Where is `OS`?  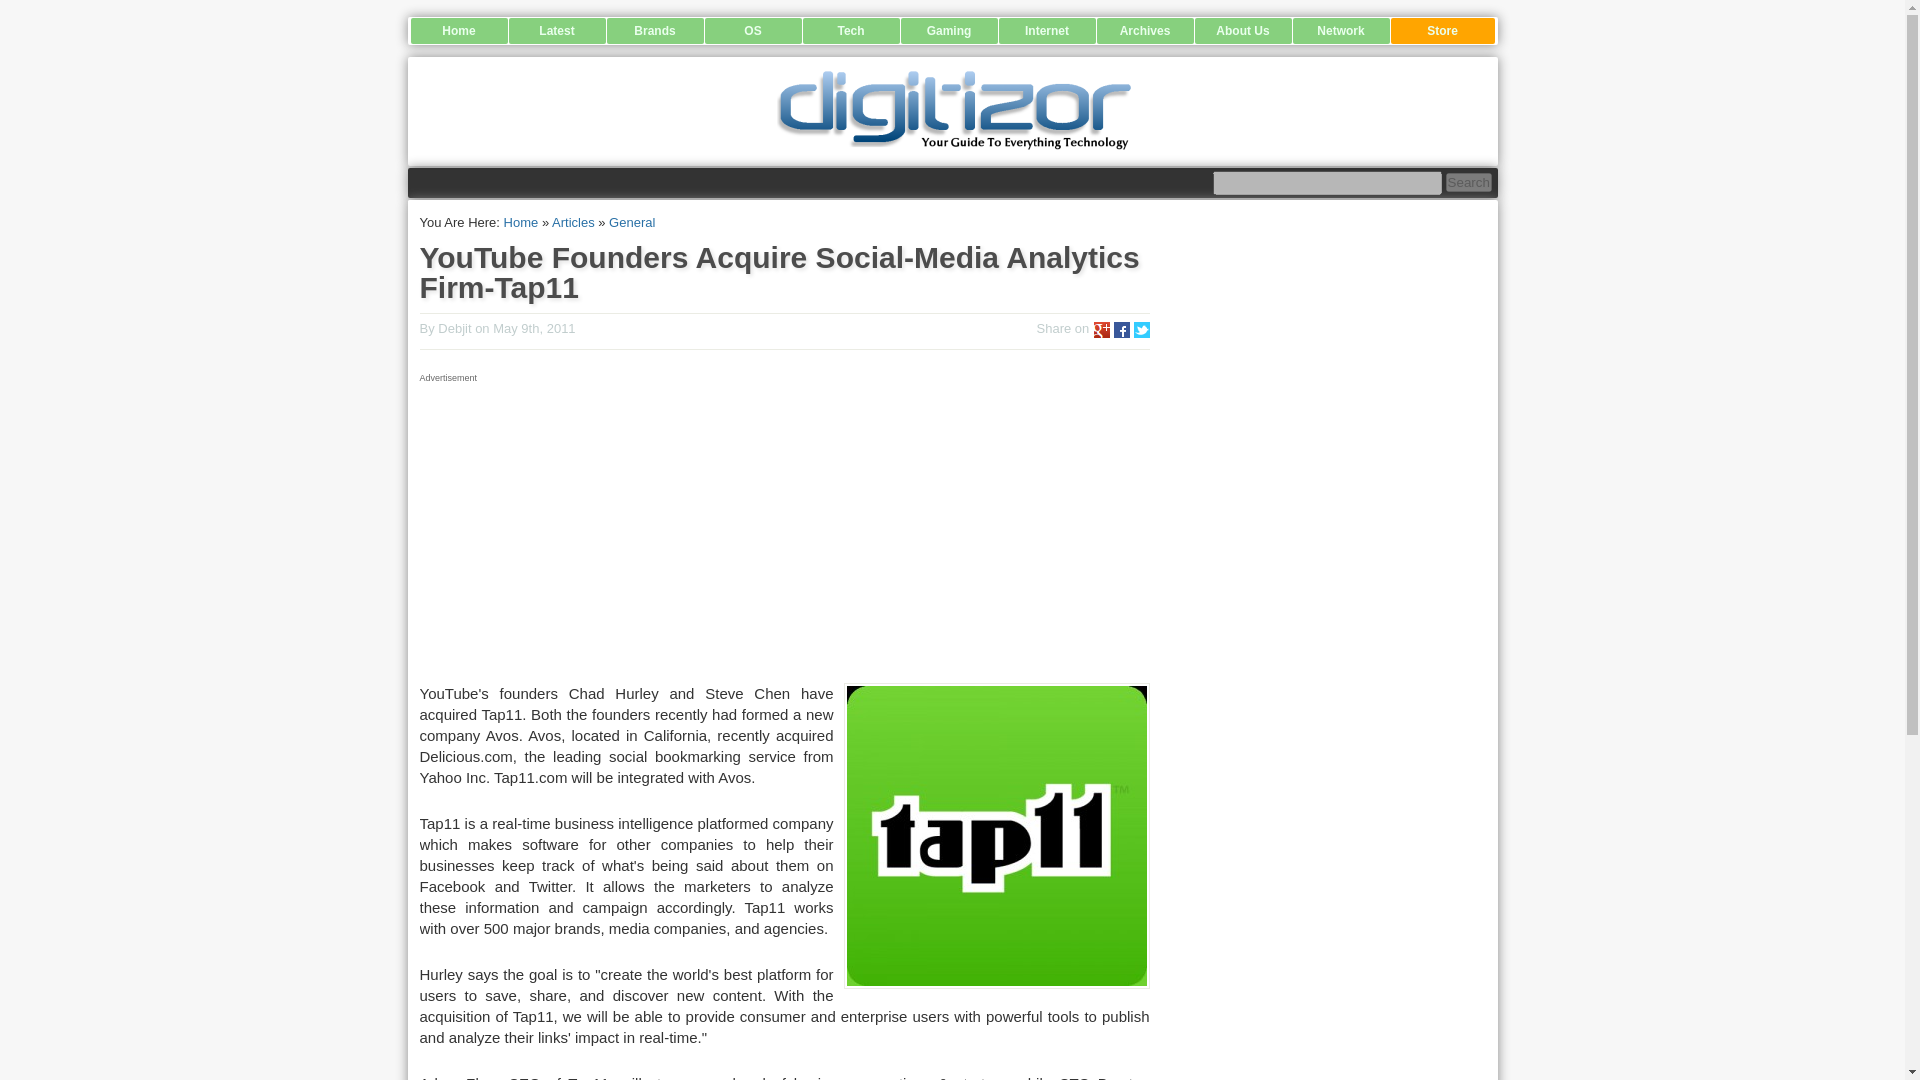 OS is located at coordinates (752, 31).